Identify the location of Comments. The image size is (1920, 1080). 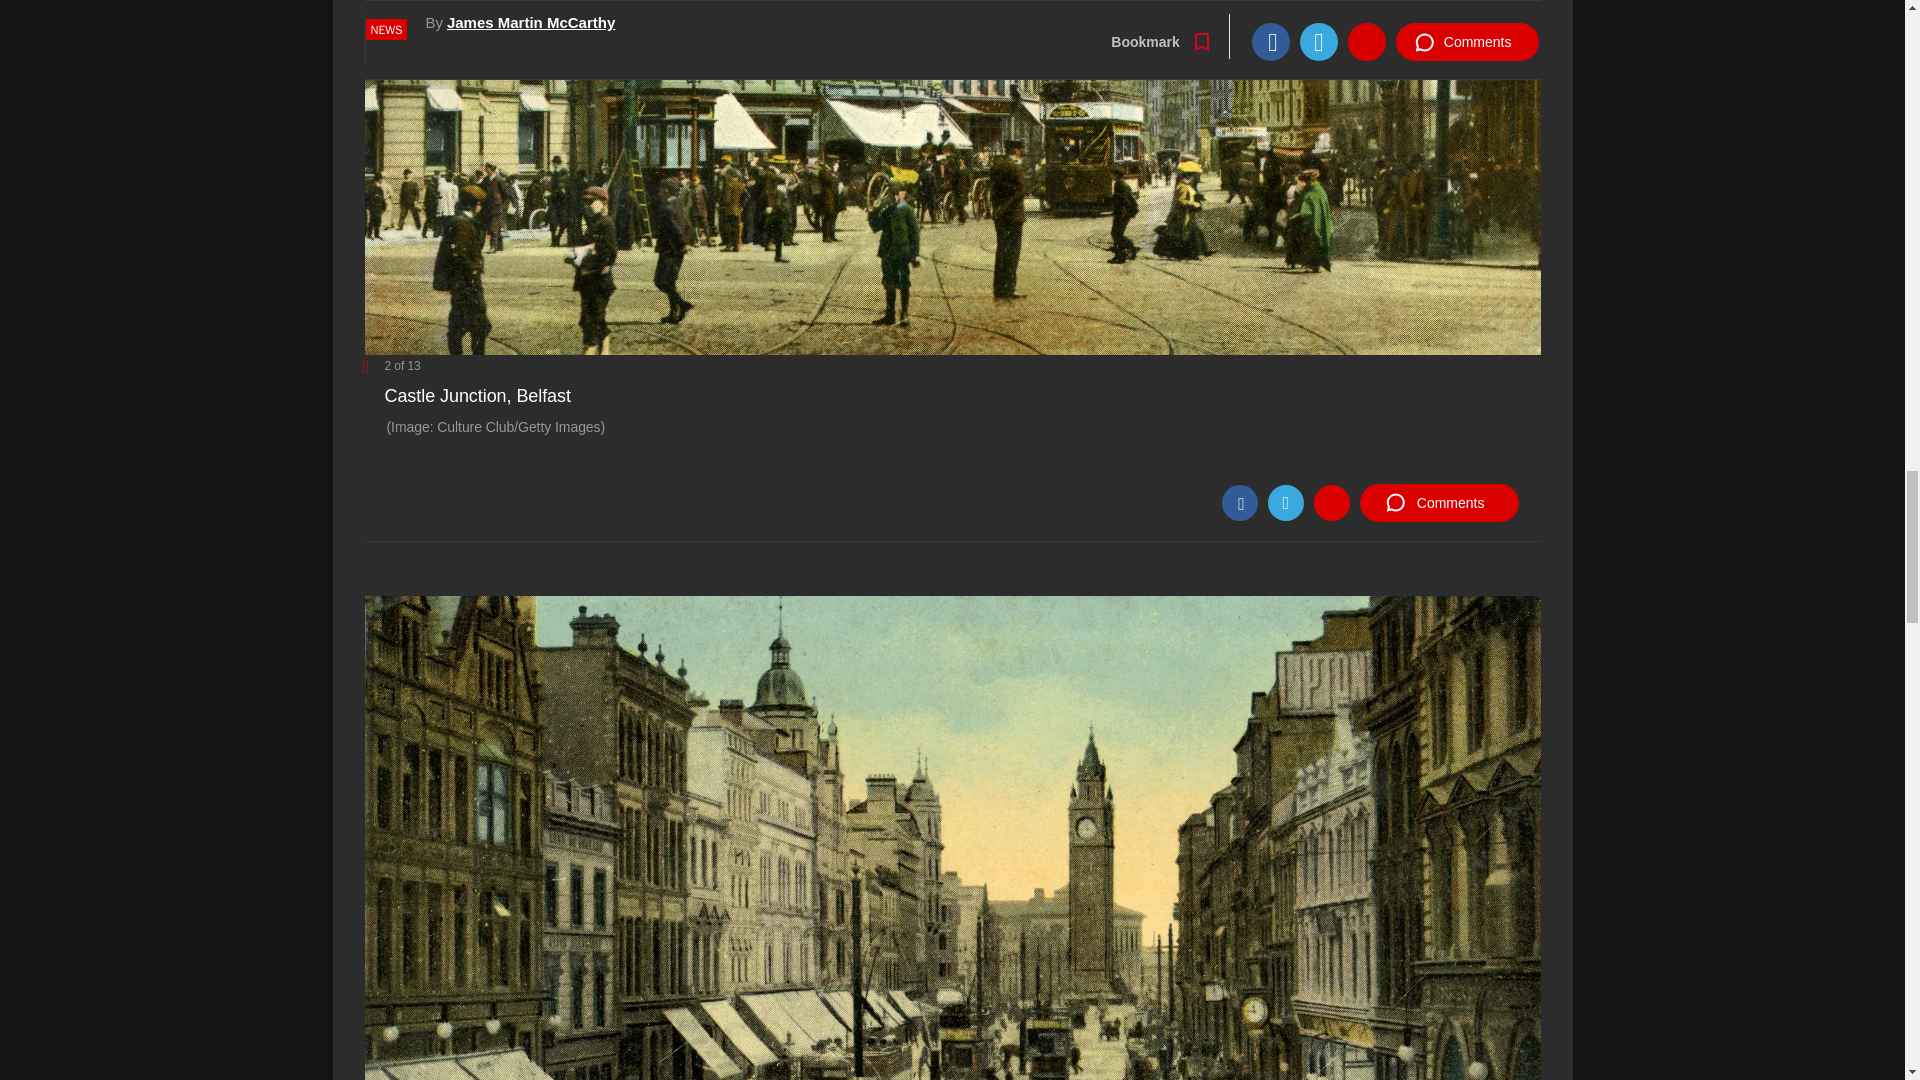
(1438, 502).